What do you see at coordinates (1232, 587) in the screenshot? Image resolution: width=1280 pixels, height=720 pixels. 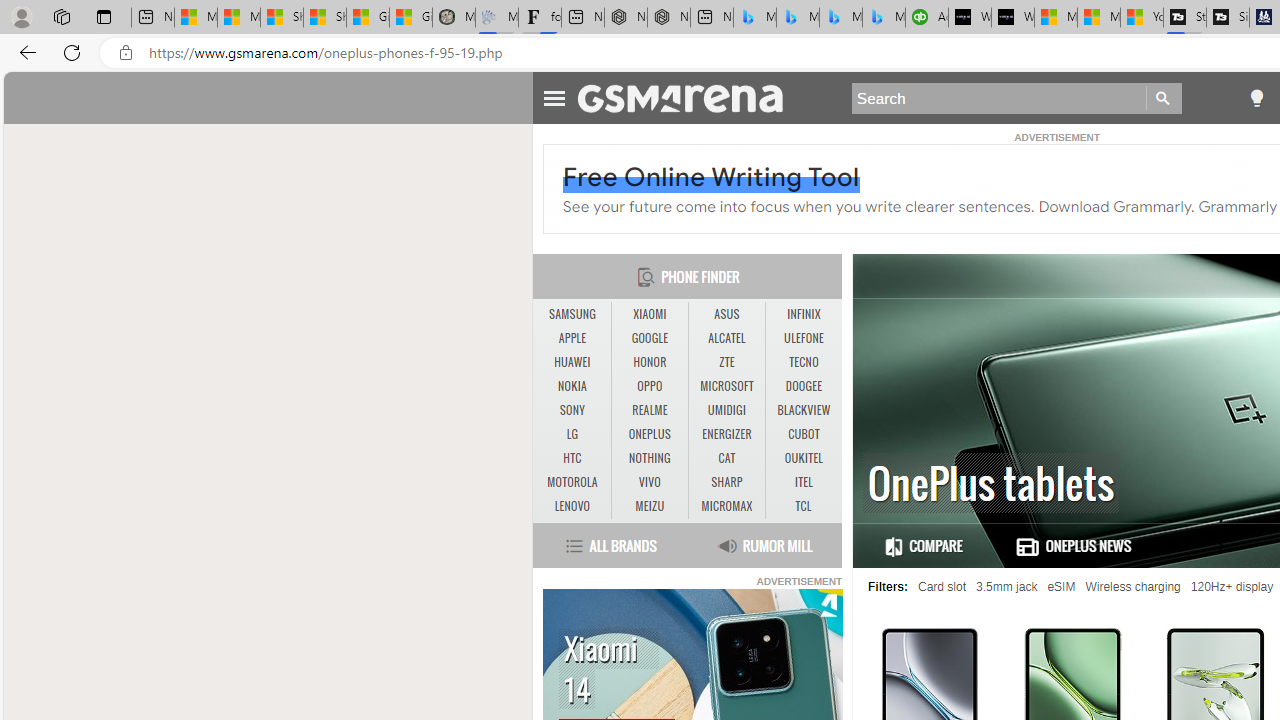 I see `120Hz+ display` at bounding box center [1232, 587].